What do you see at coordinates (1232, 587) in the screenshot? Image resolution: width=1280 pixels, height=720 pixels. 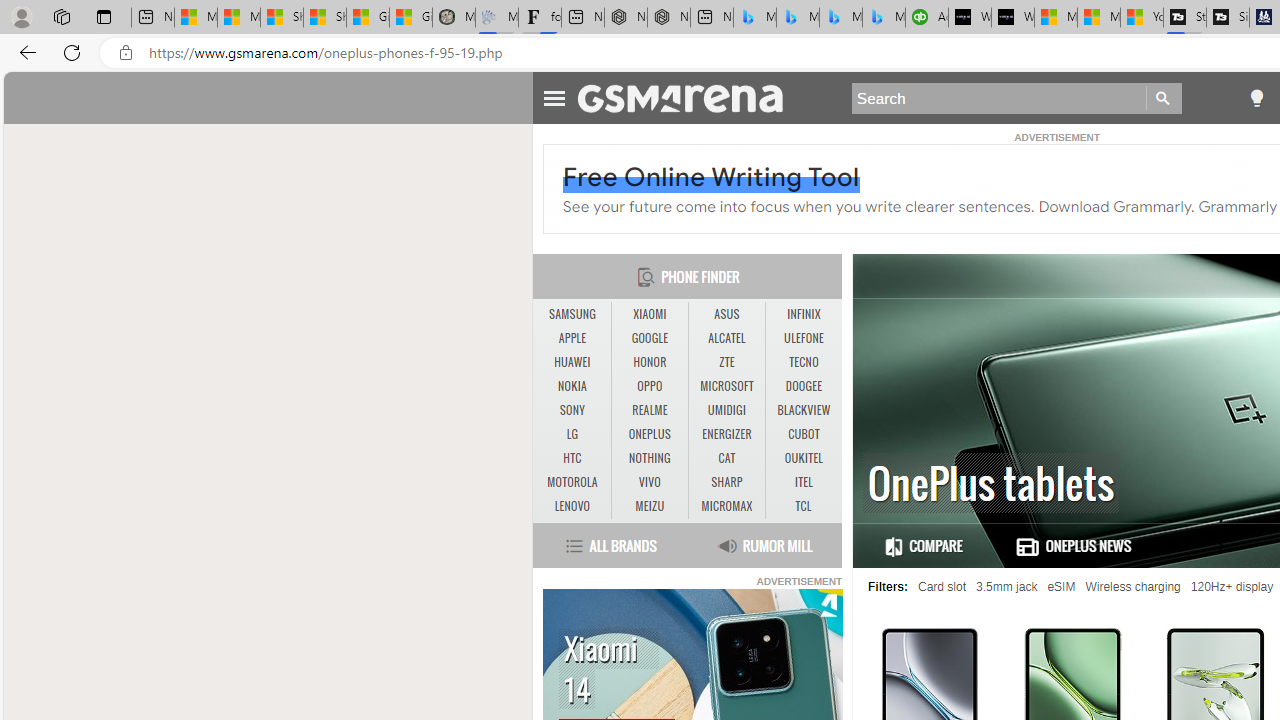 I see `120Hz+ display` at bounding box center [1232, 587].